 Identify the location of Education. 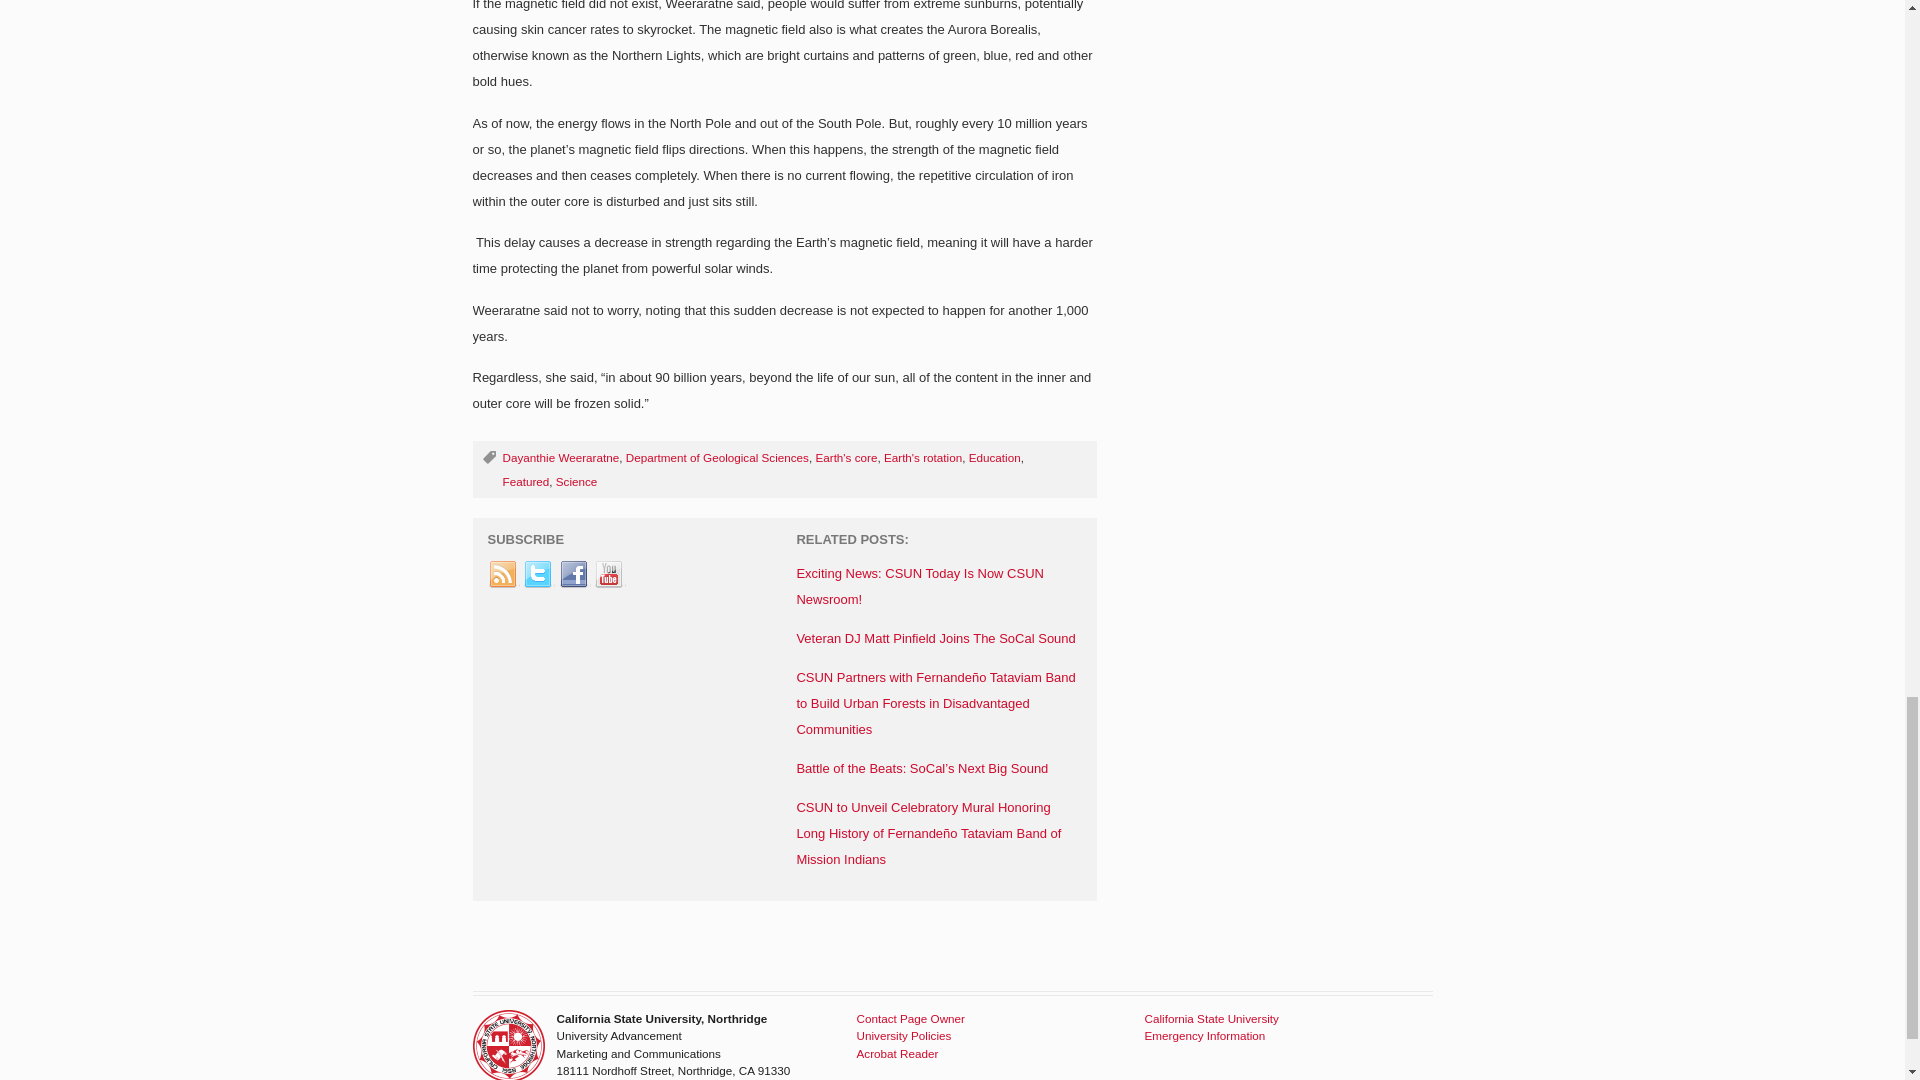
(995, 458).